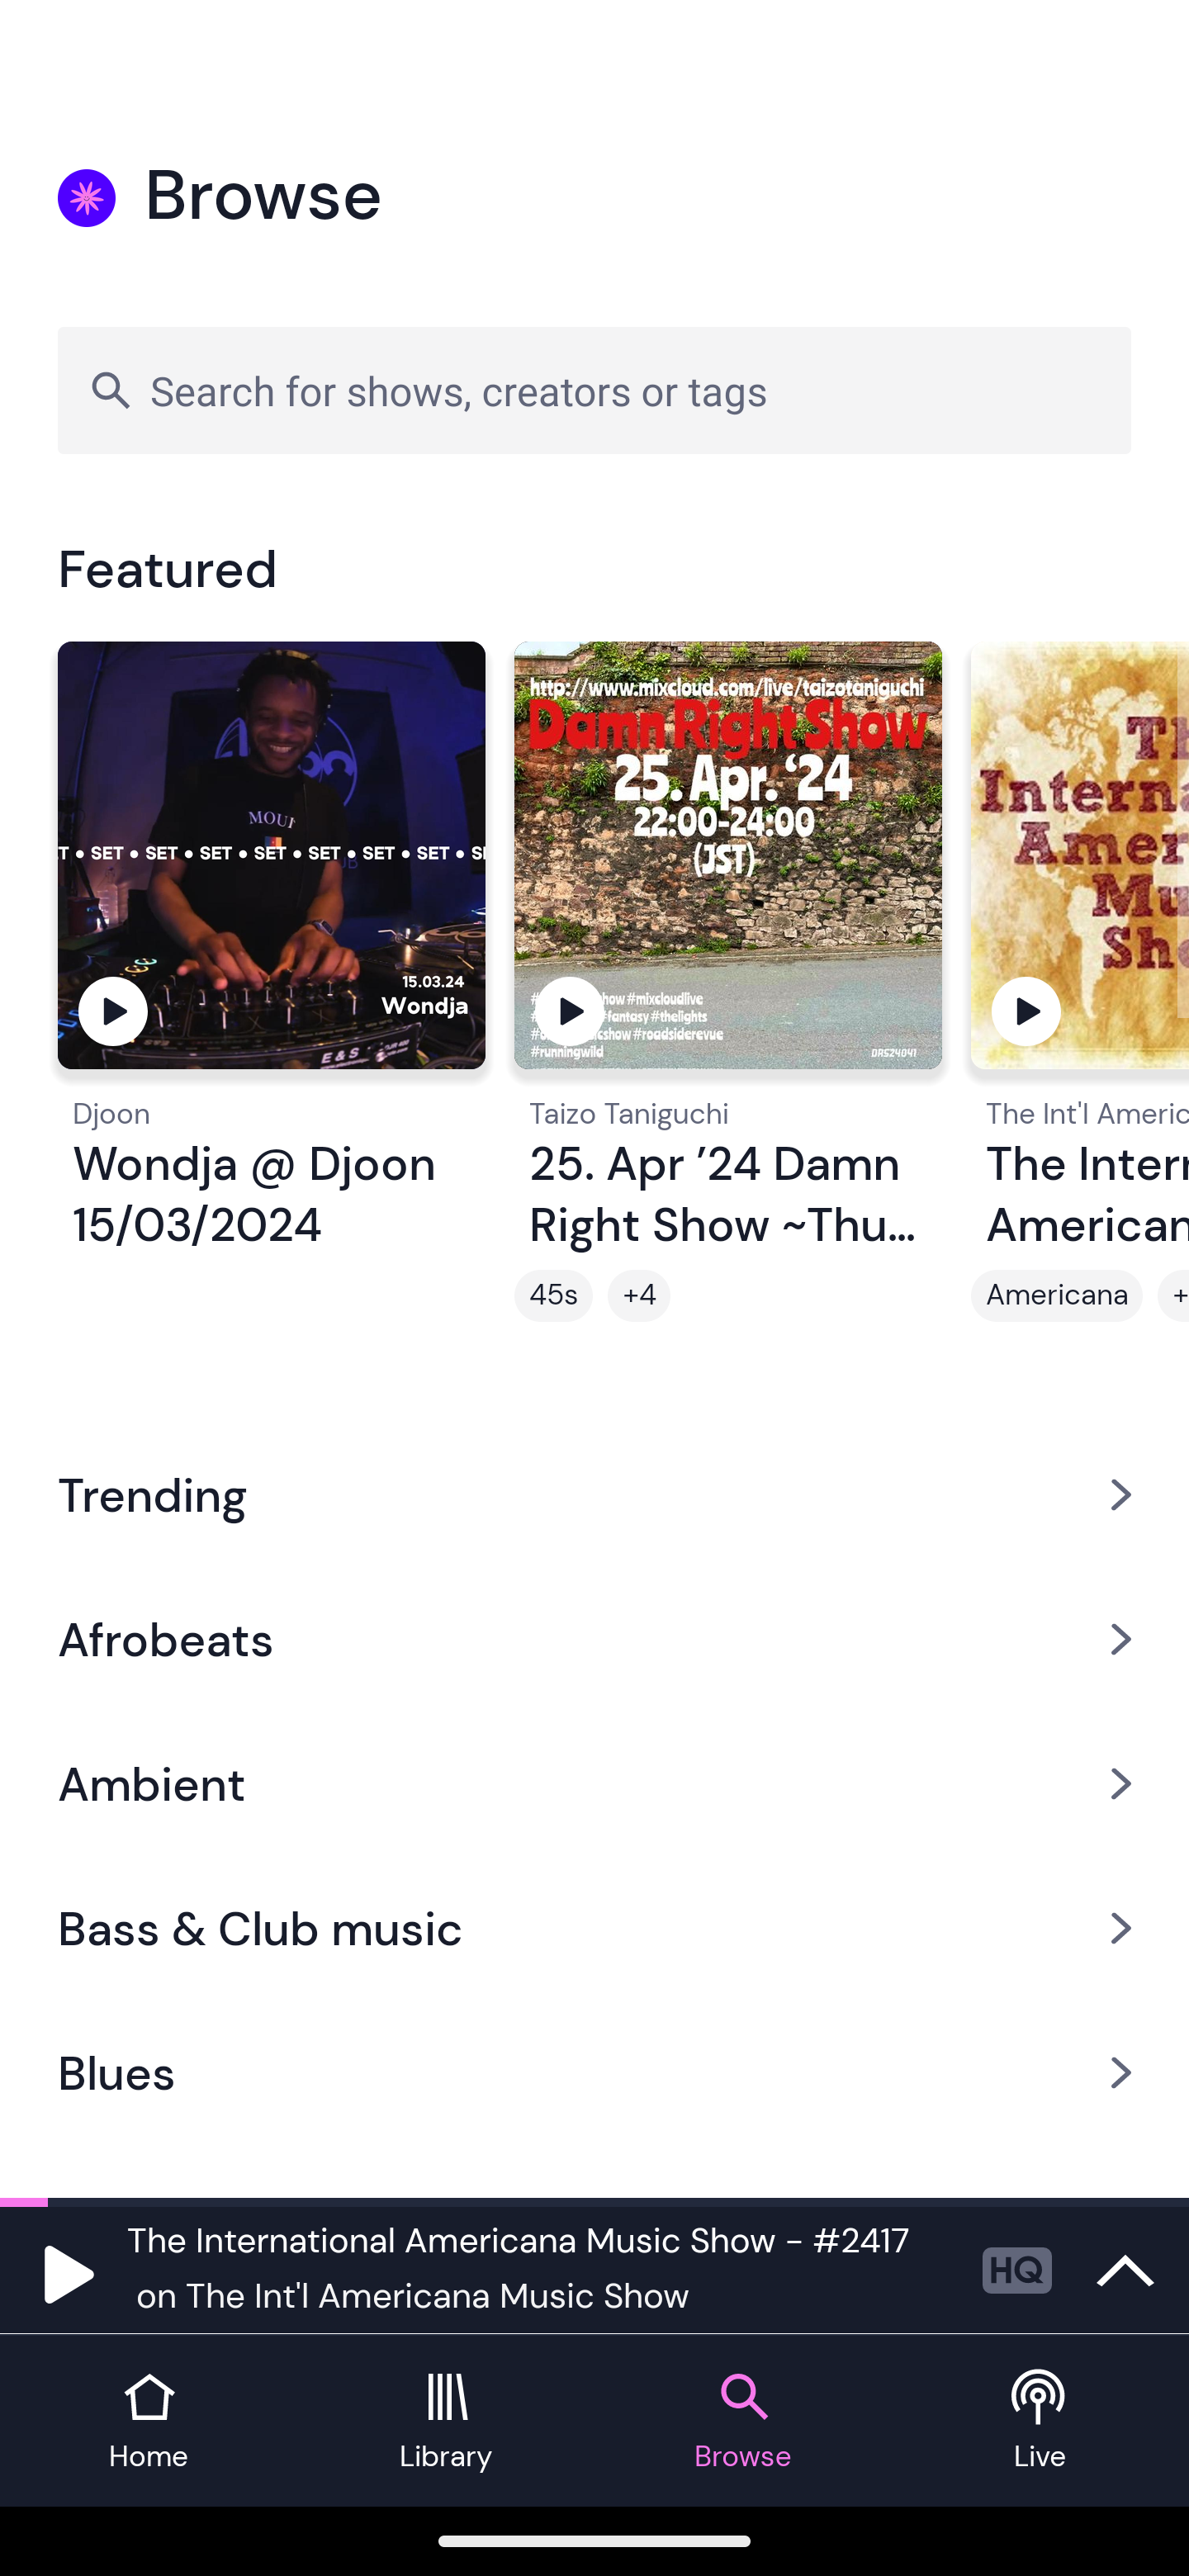 This screenshot has width=1189, height=2576. I want to click on 45s, so click(553, 1295).